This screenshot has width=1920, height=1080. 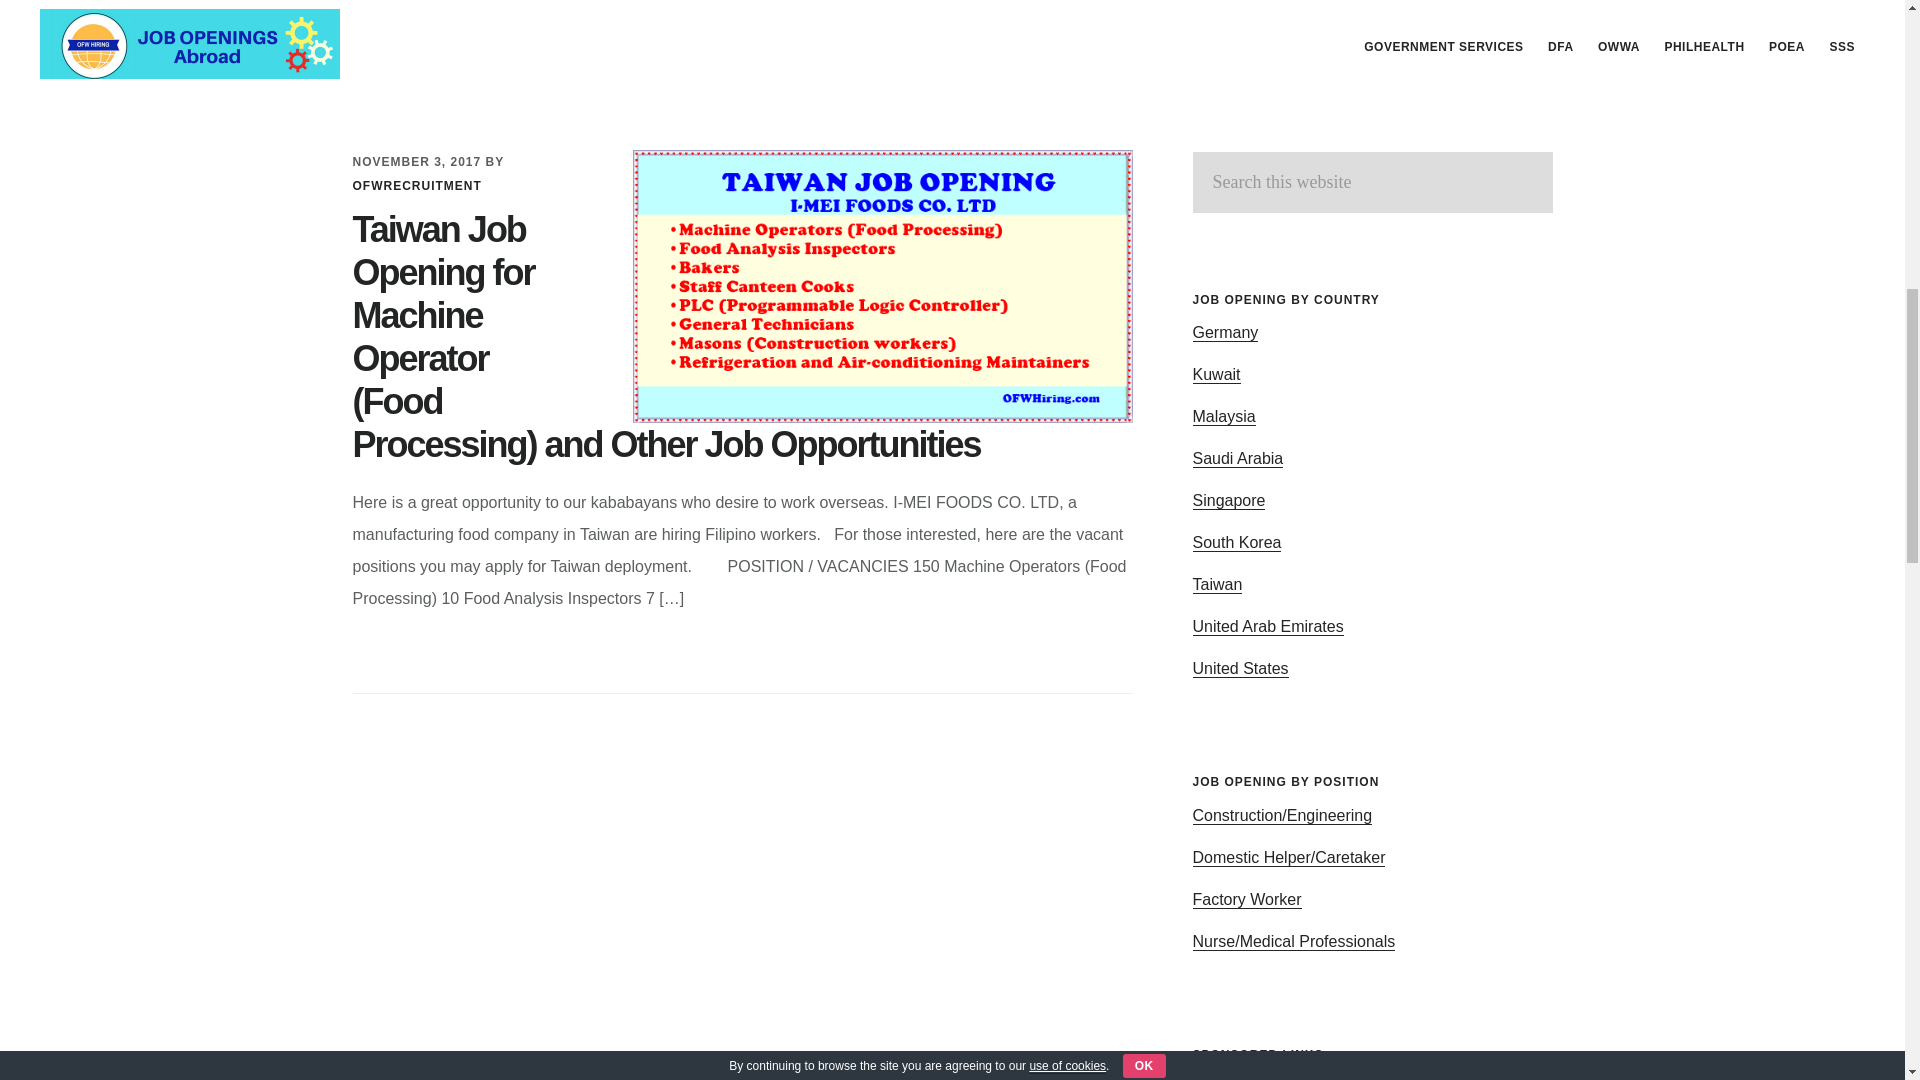 I want to click on Malaysia, so click(x=1224, y=416).